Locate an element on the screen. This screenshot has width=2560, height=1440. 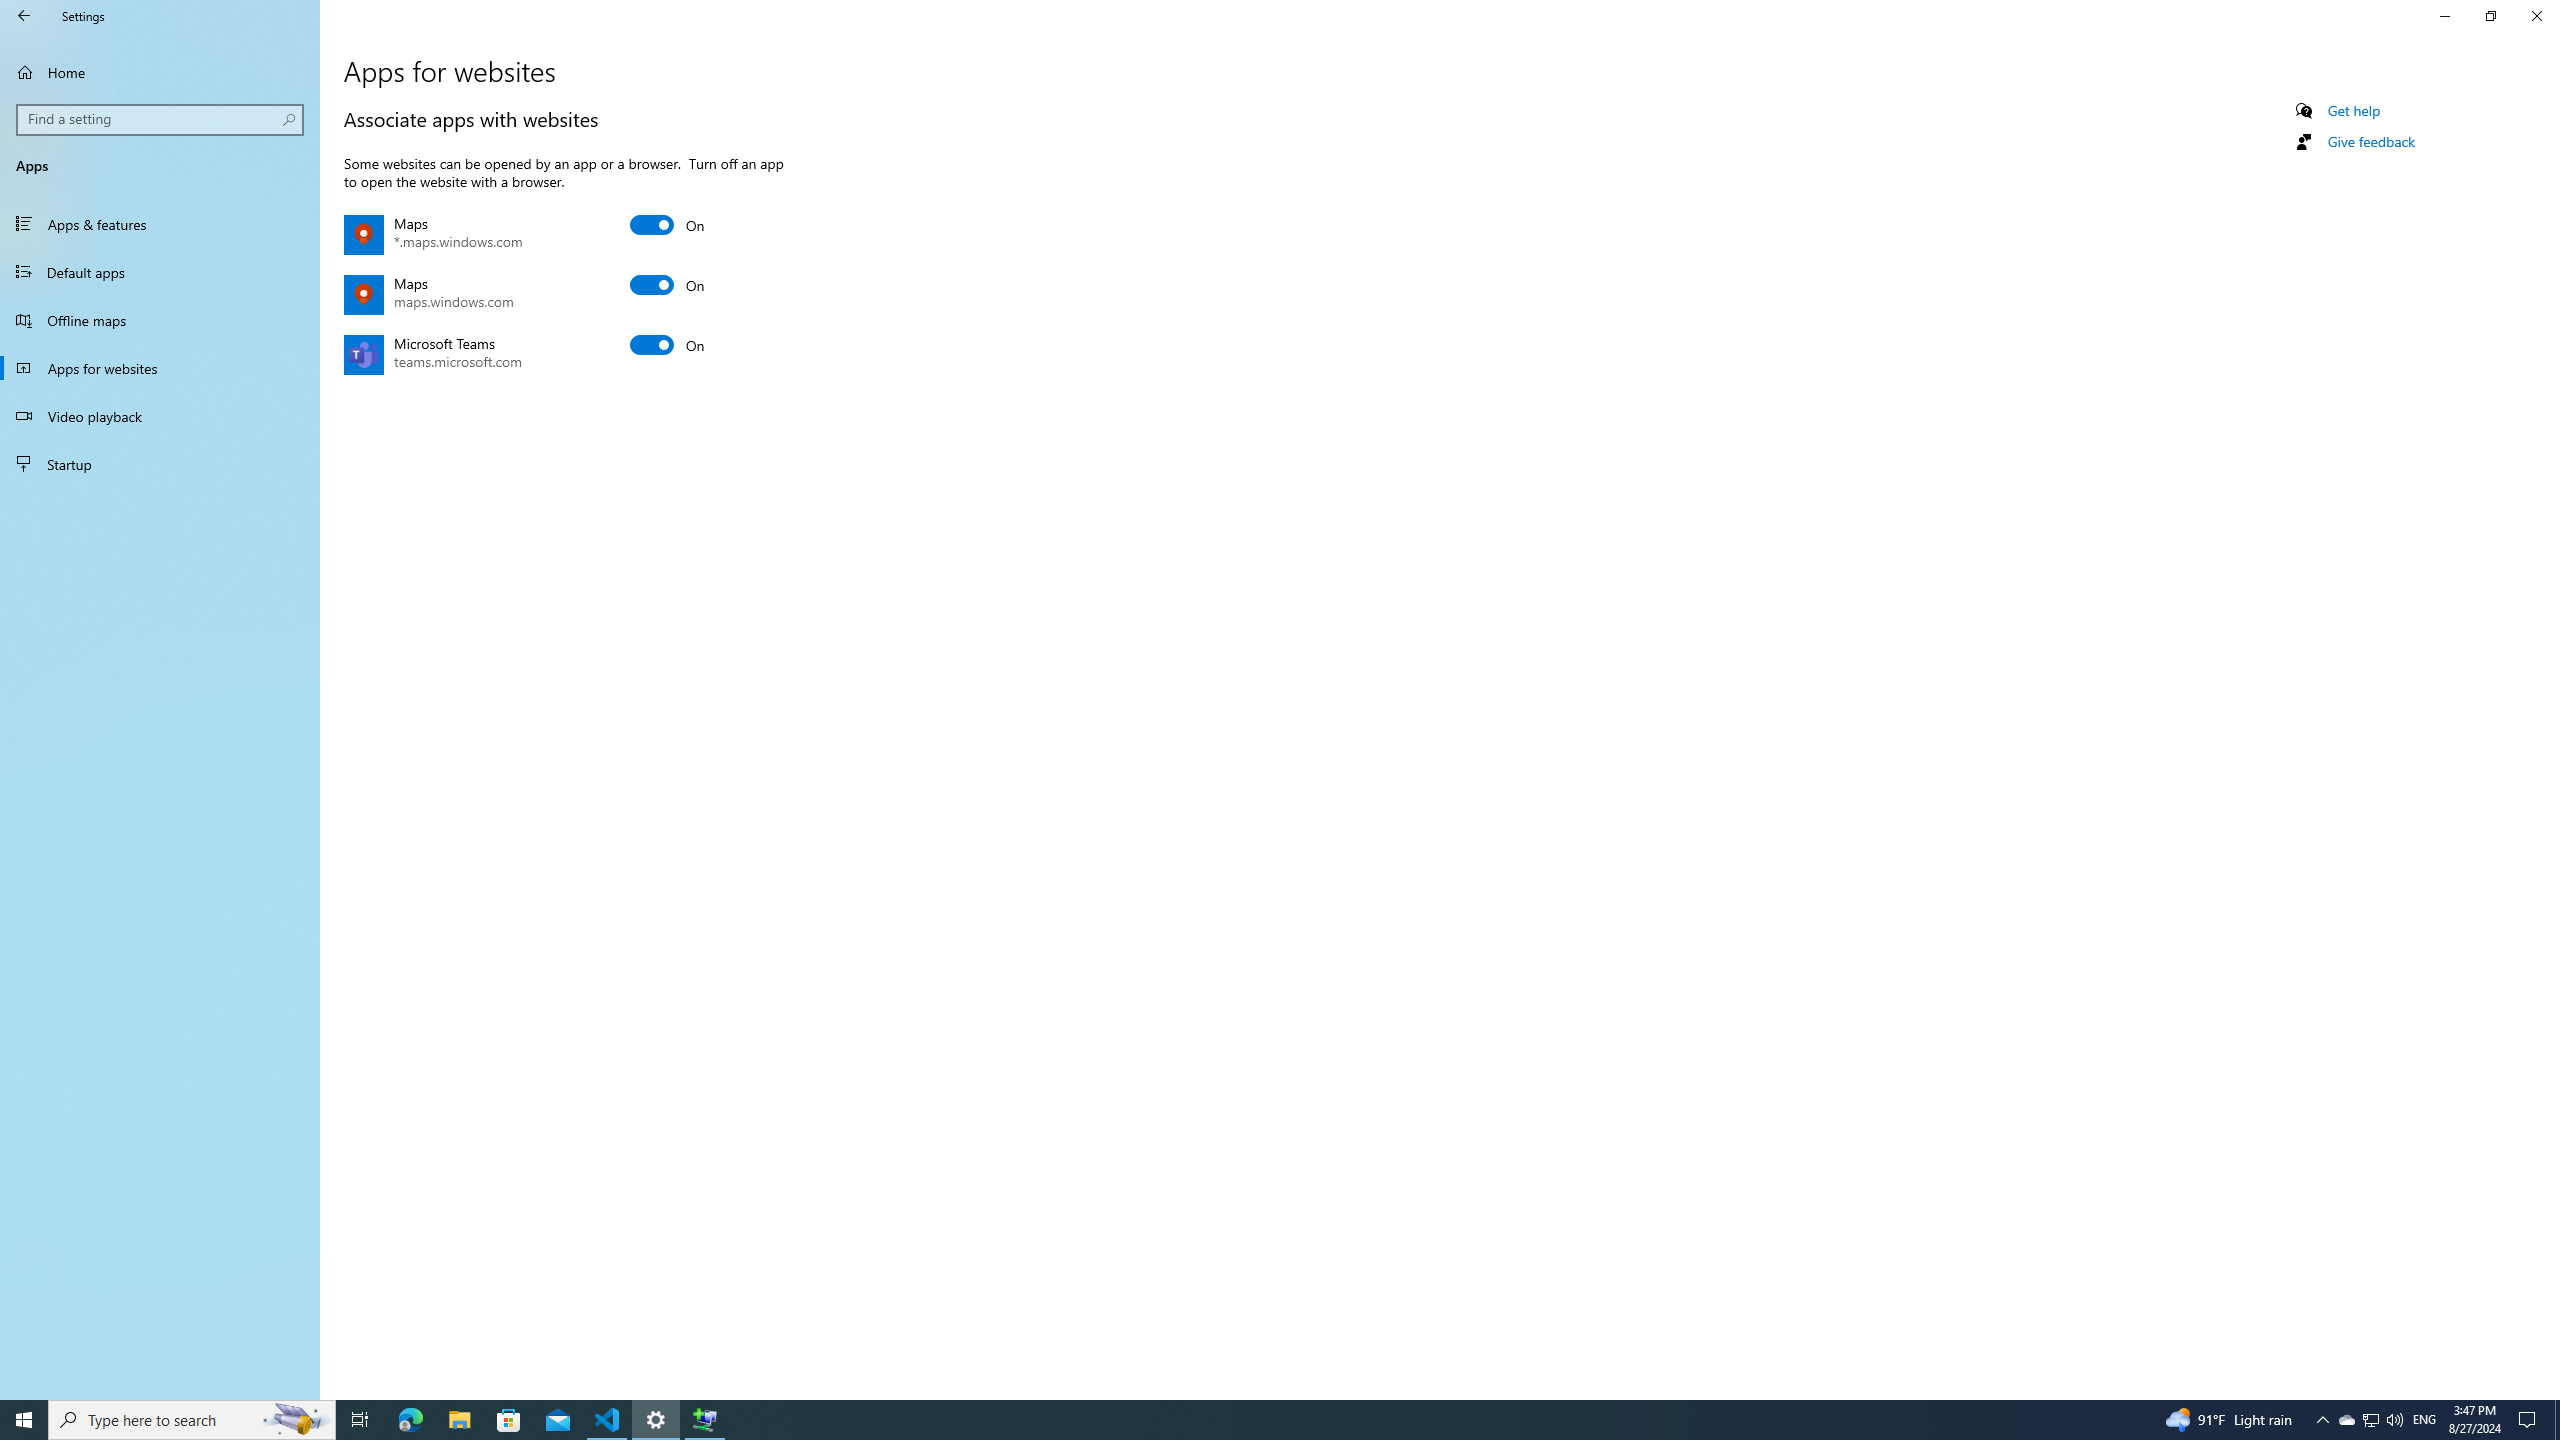
Running applications is located at coordinates (1242, 1420).